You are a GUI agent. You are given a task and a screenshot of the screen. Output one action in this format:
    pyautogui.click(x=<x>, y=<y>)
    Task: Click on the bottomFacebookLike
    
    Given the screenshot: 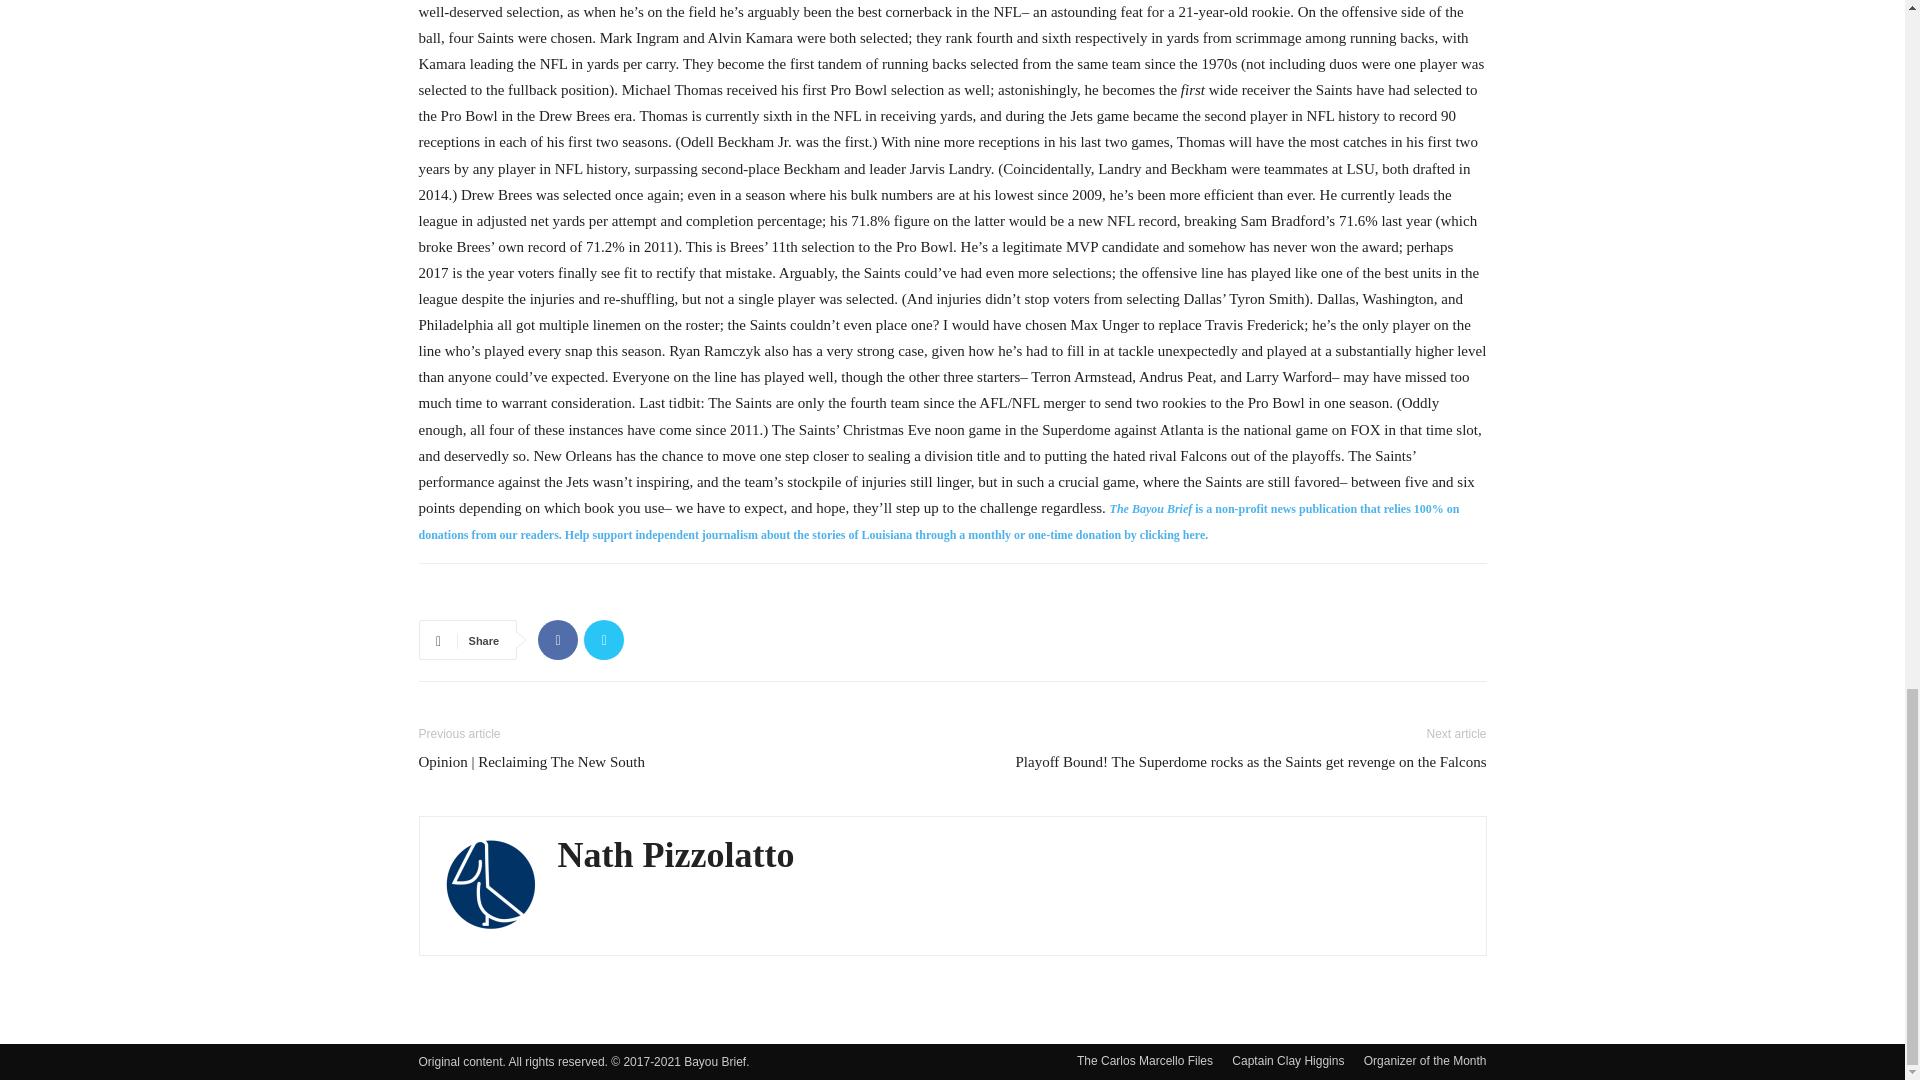 What is the action you would take?
    pyautogui.click(x=568, y=595)
    